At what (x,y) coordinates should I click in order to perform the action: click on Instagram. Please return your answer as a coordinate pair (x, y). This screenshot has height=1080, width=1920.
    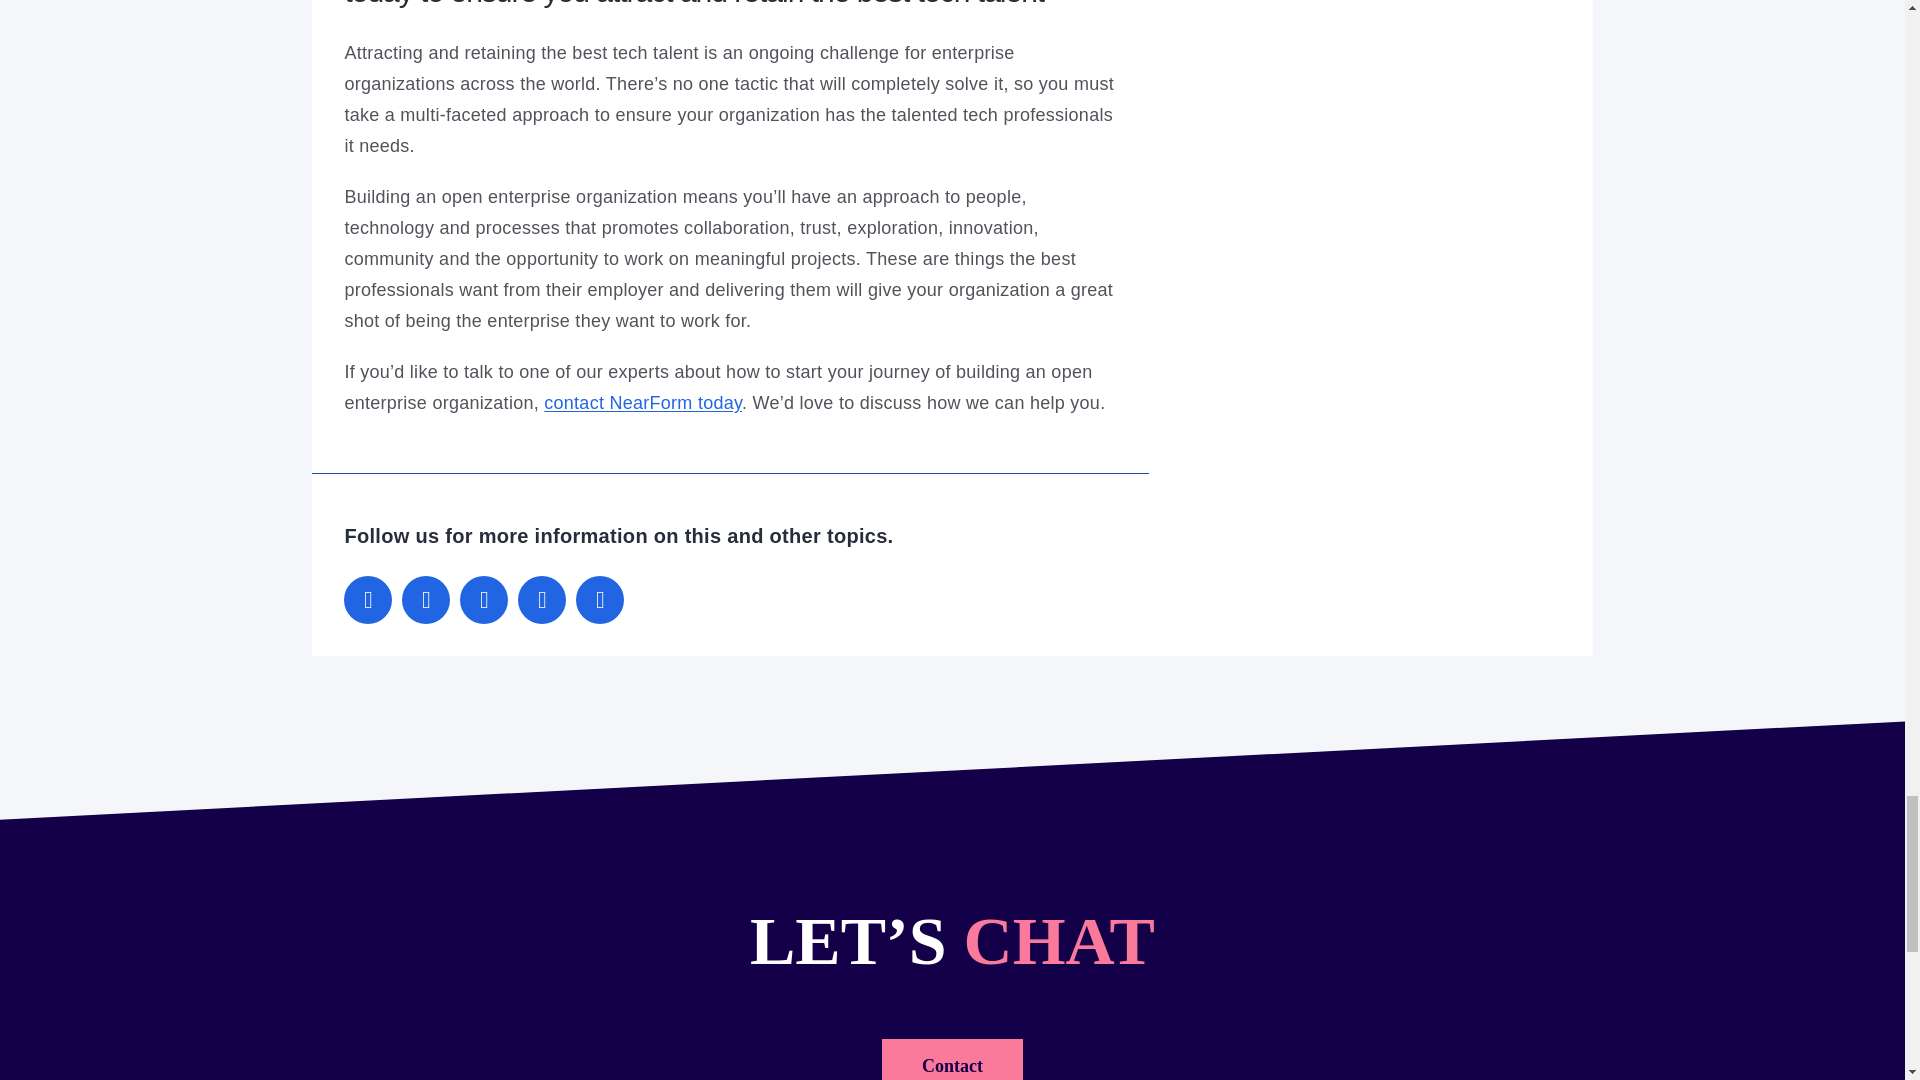
    Looking at the image, I should click on (600, 600).